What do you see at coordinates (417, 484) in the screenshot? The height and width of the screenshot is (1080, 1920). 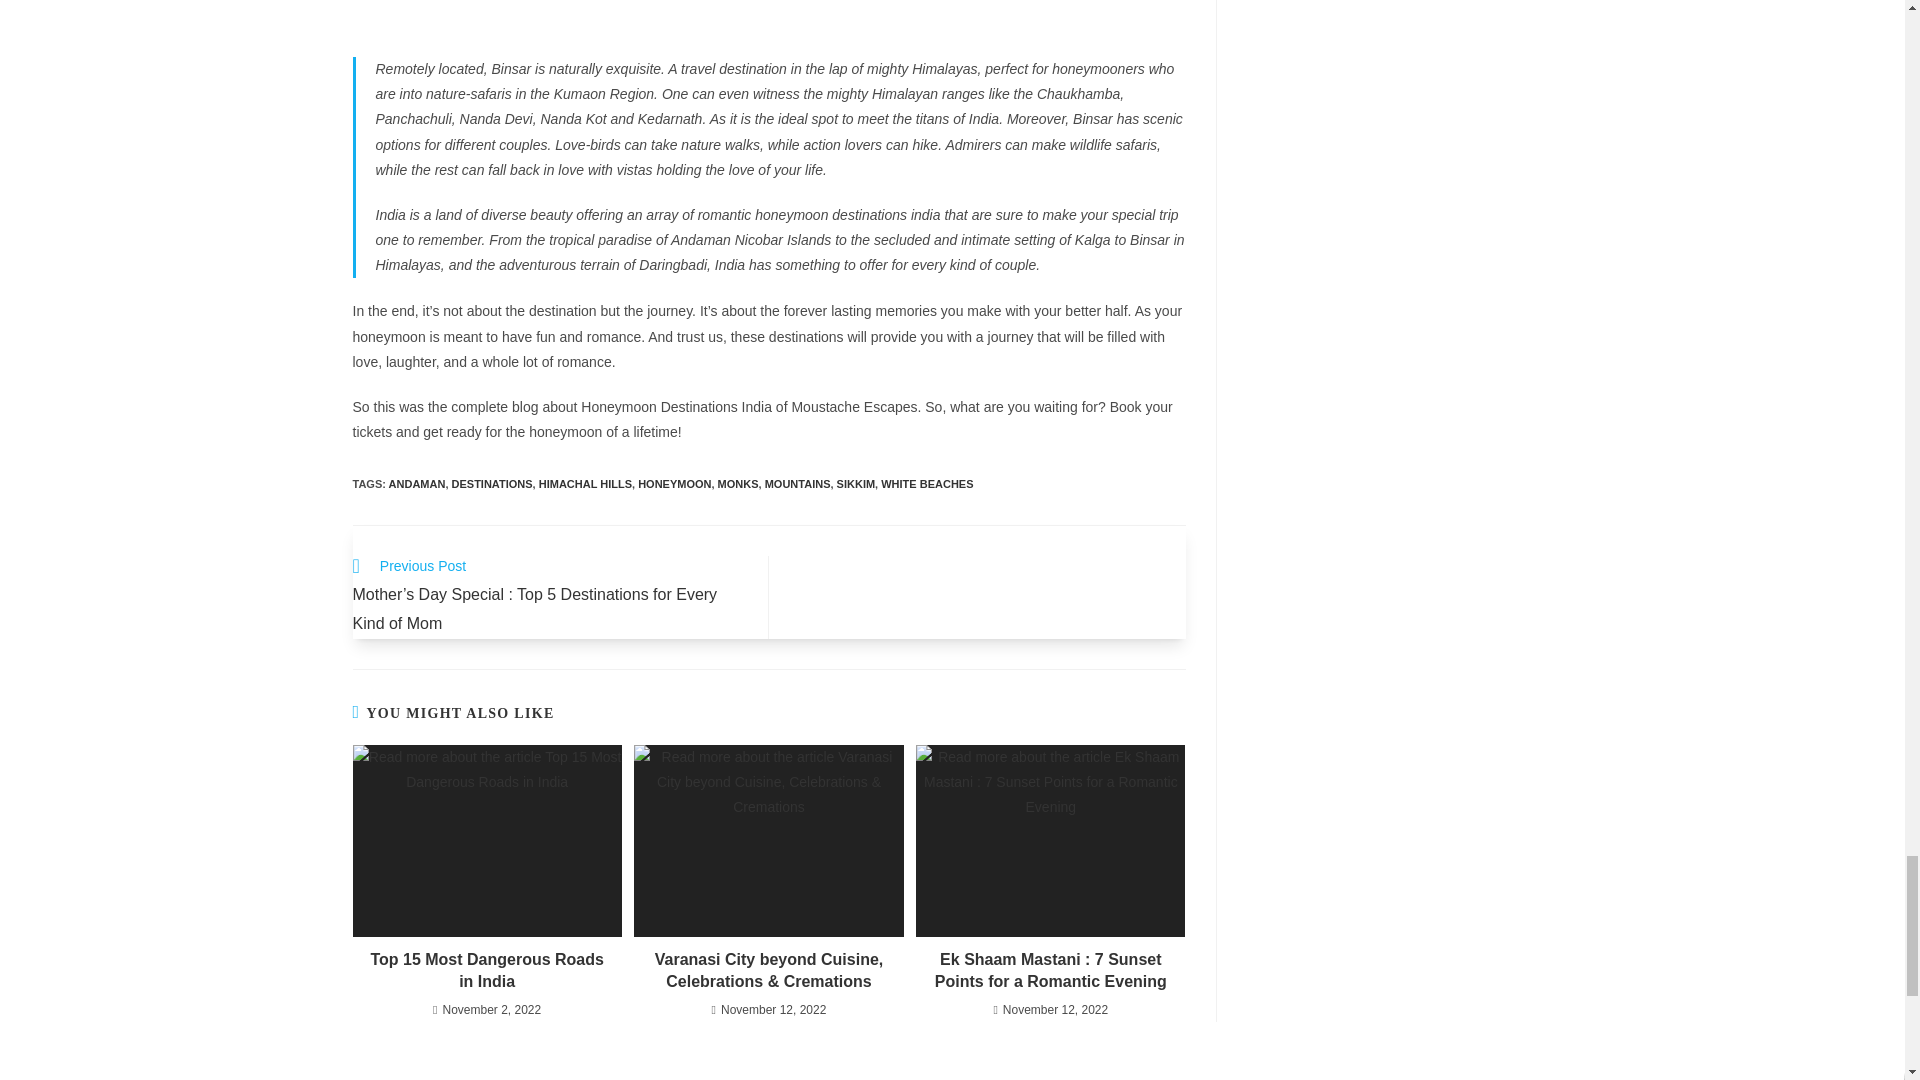 I see `ANDAMAN` at bounding box center [417, 484].